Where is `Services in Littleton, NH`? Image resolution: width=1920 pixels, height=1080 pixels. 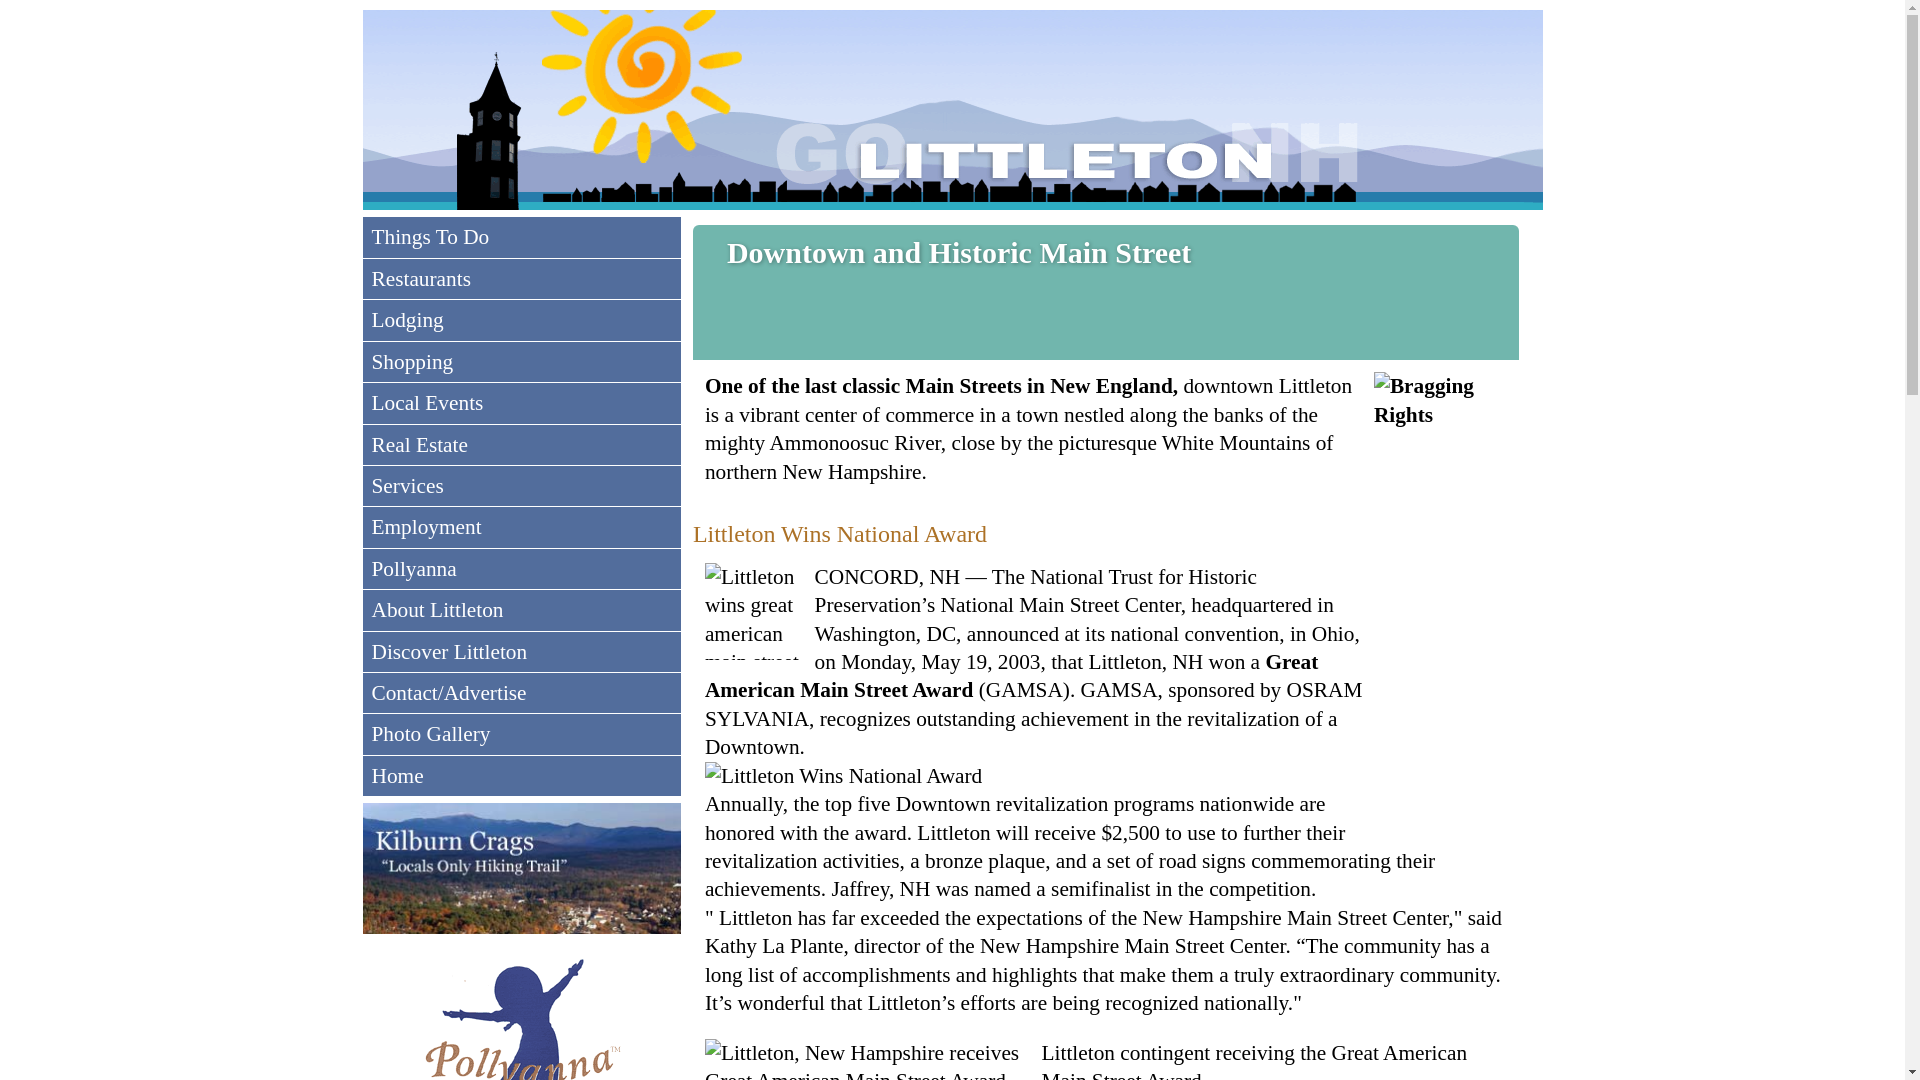
Services in Littleton, NH is located at coordinates (522, 486).